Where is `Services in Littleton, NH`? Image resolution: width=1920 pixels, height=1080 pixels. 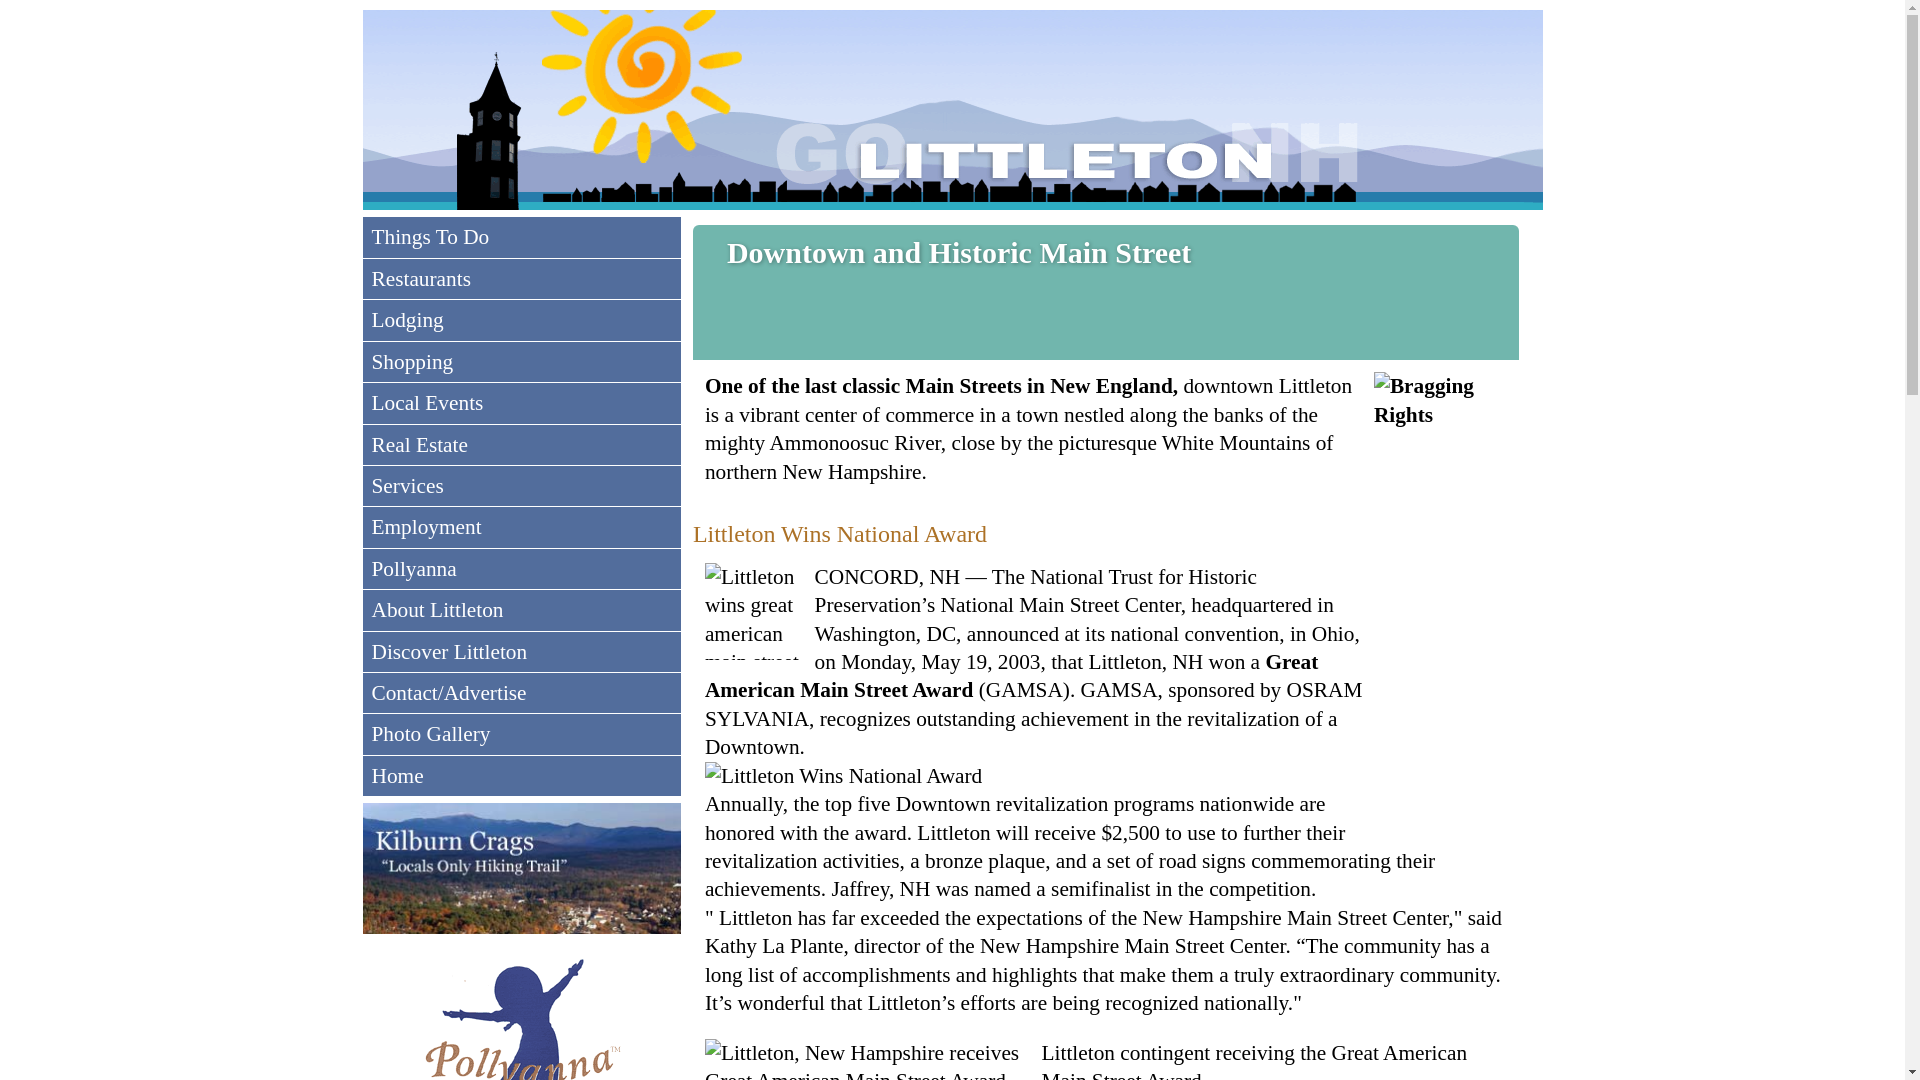
Services in Littleton, NH is located at coordinates (522, 486).